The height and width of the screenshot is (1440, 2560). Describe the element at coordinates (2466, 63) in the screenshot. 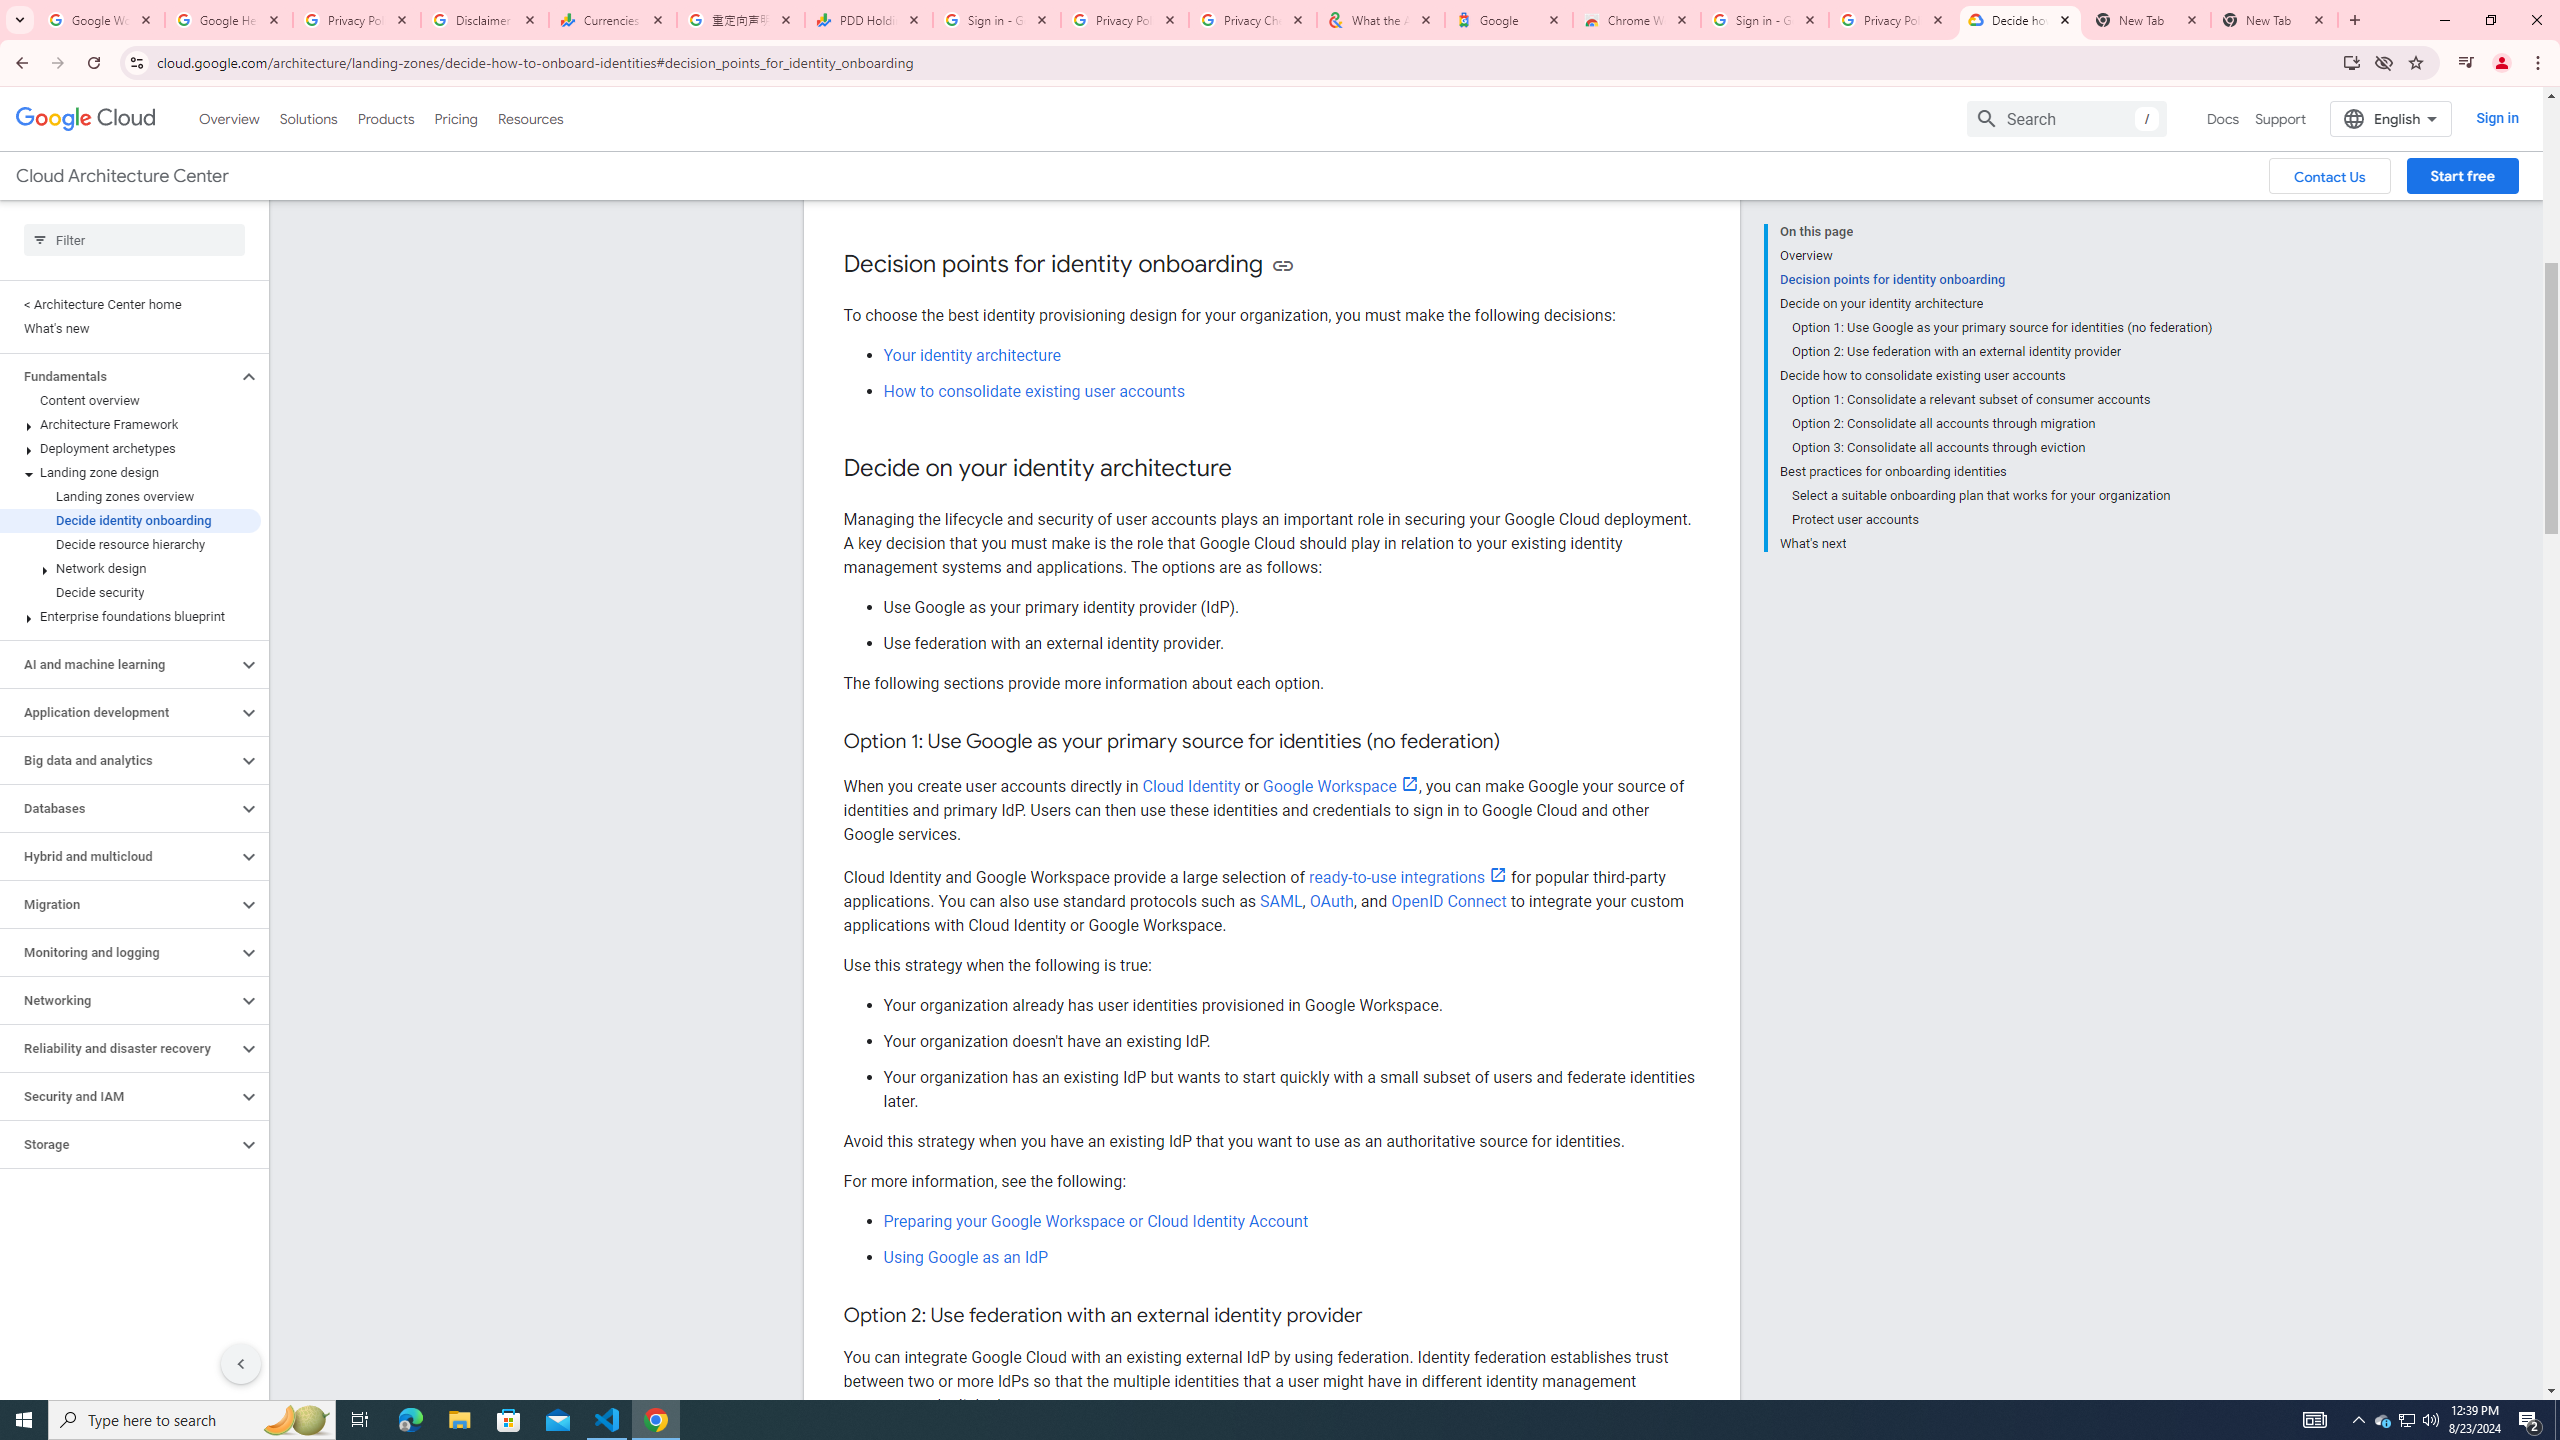

I see `Control your music, videos, and more` at that location.